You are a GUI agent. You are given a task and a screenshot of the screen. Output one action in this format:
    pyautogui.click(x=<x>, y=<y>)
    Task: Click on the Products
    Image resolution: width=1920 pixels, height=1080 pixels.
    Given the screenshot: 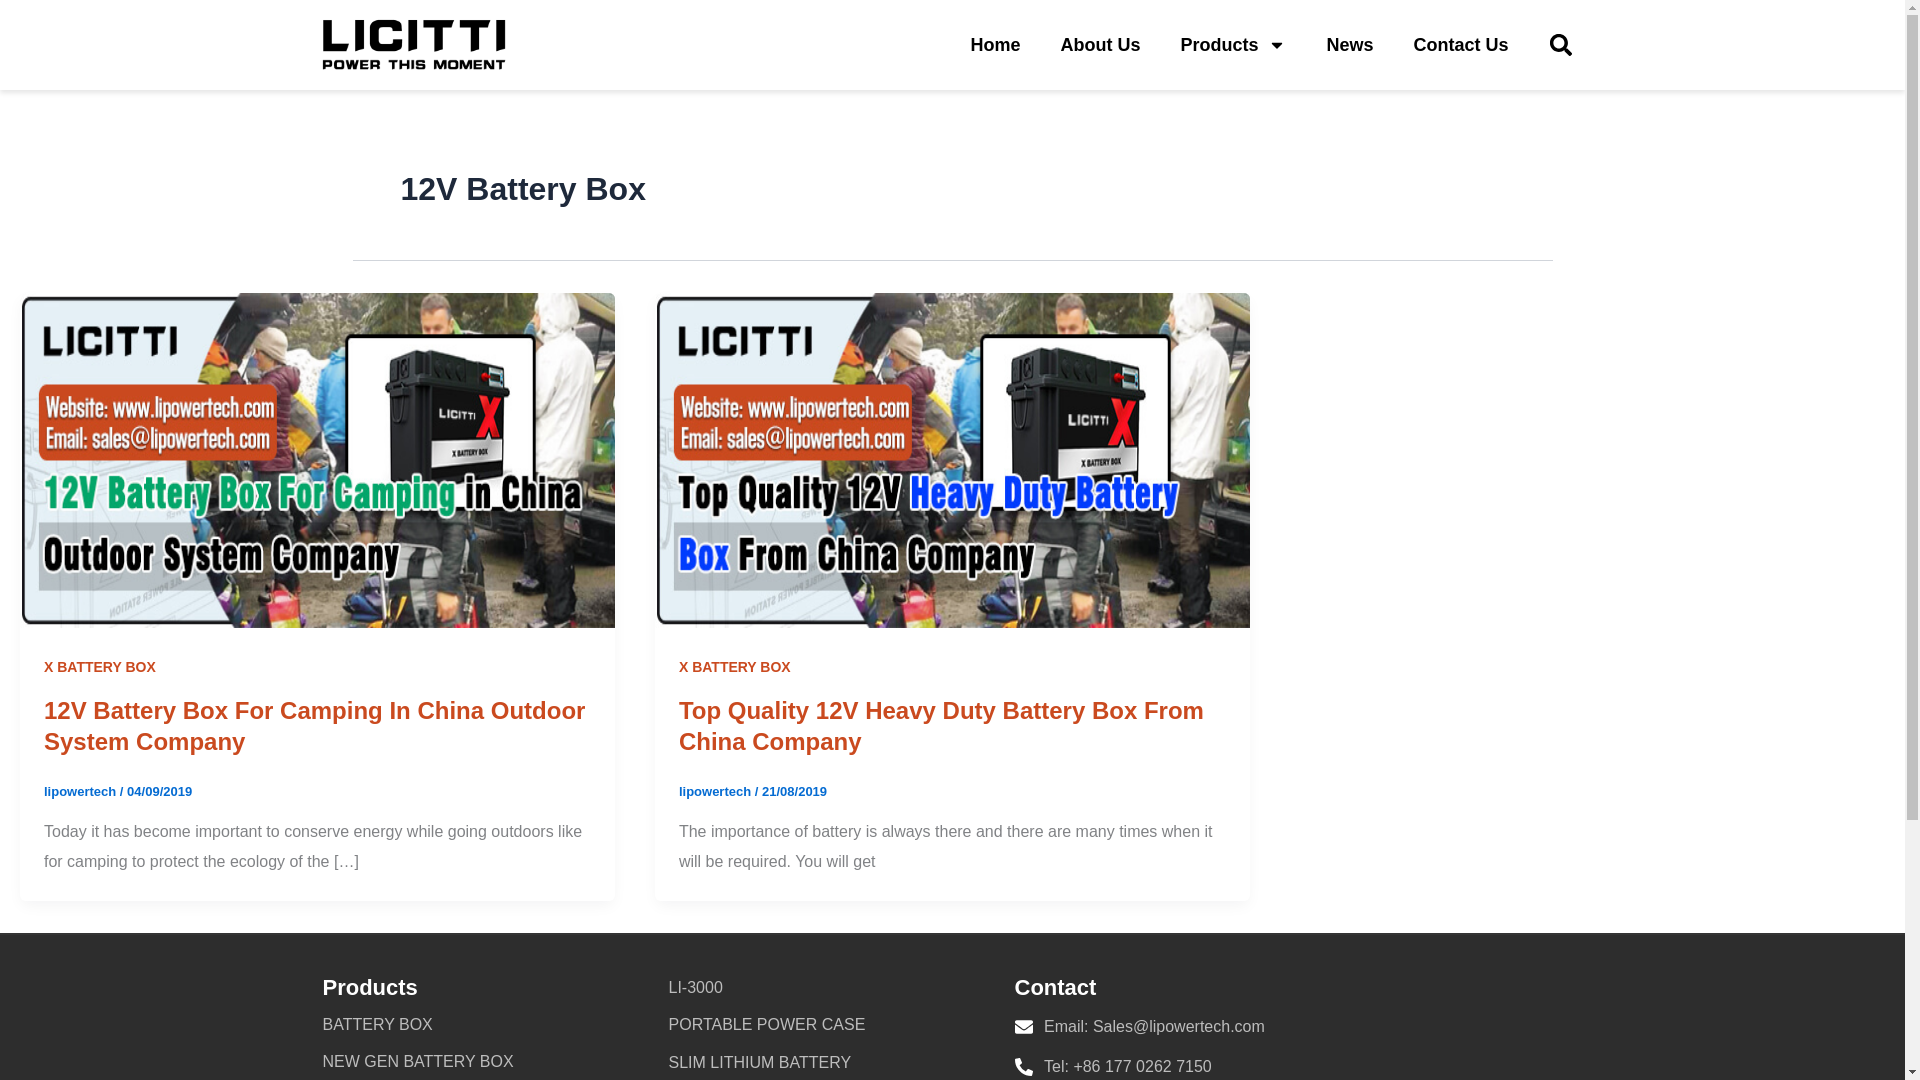 What is the action you would take?
    pyautogui.click(x=1232, y=44)
    